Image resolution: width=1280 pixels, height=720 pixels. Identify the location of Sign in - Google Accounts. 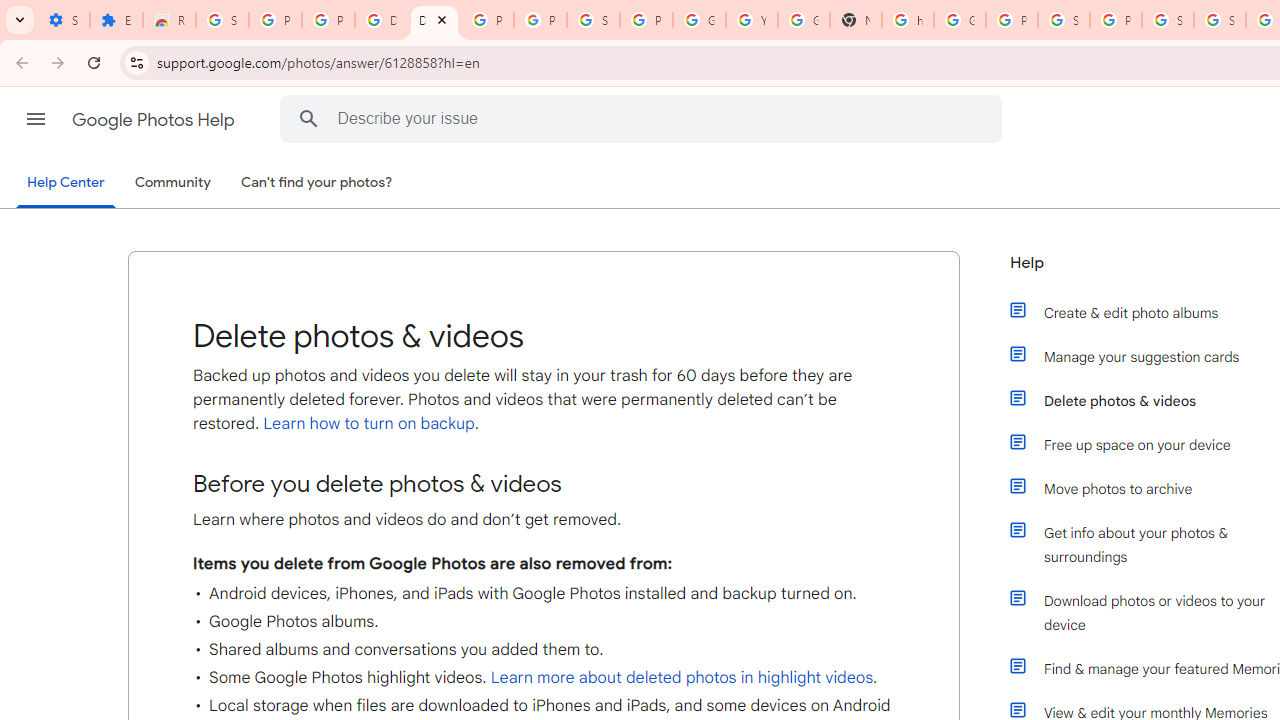
(1168, 20).